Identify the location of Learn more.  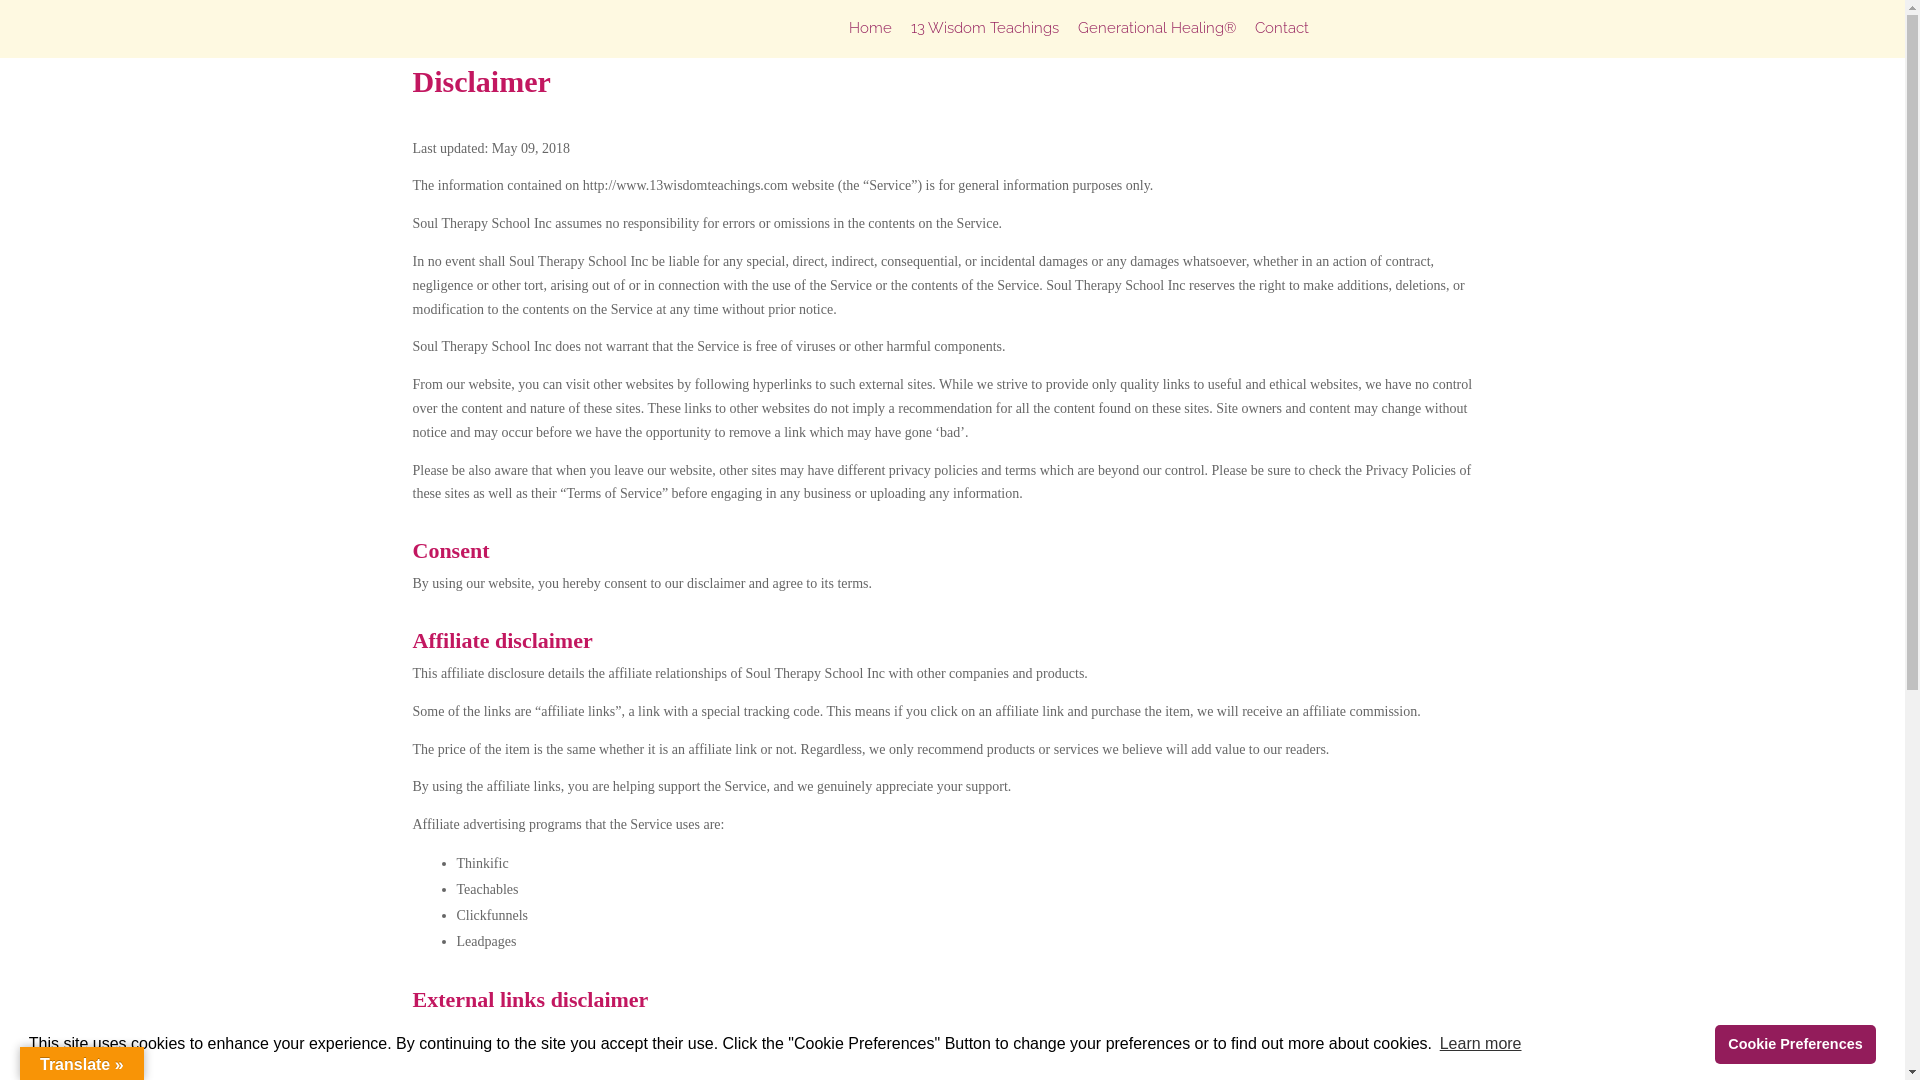
(1480, 1044).